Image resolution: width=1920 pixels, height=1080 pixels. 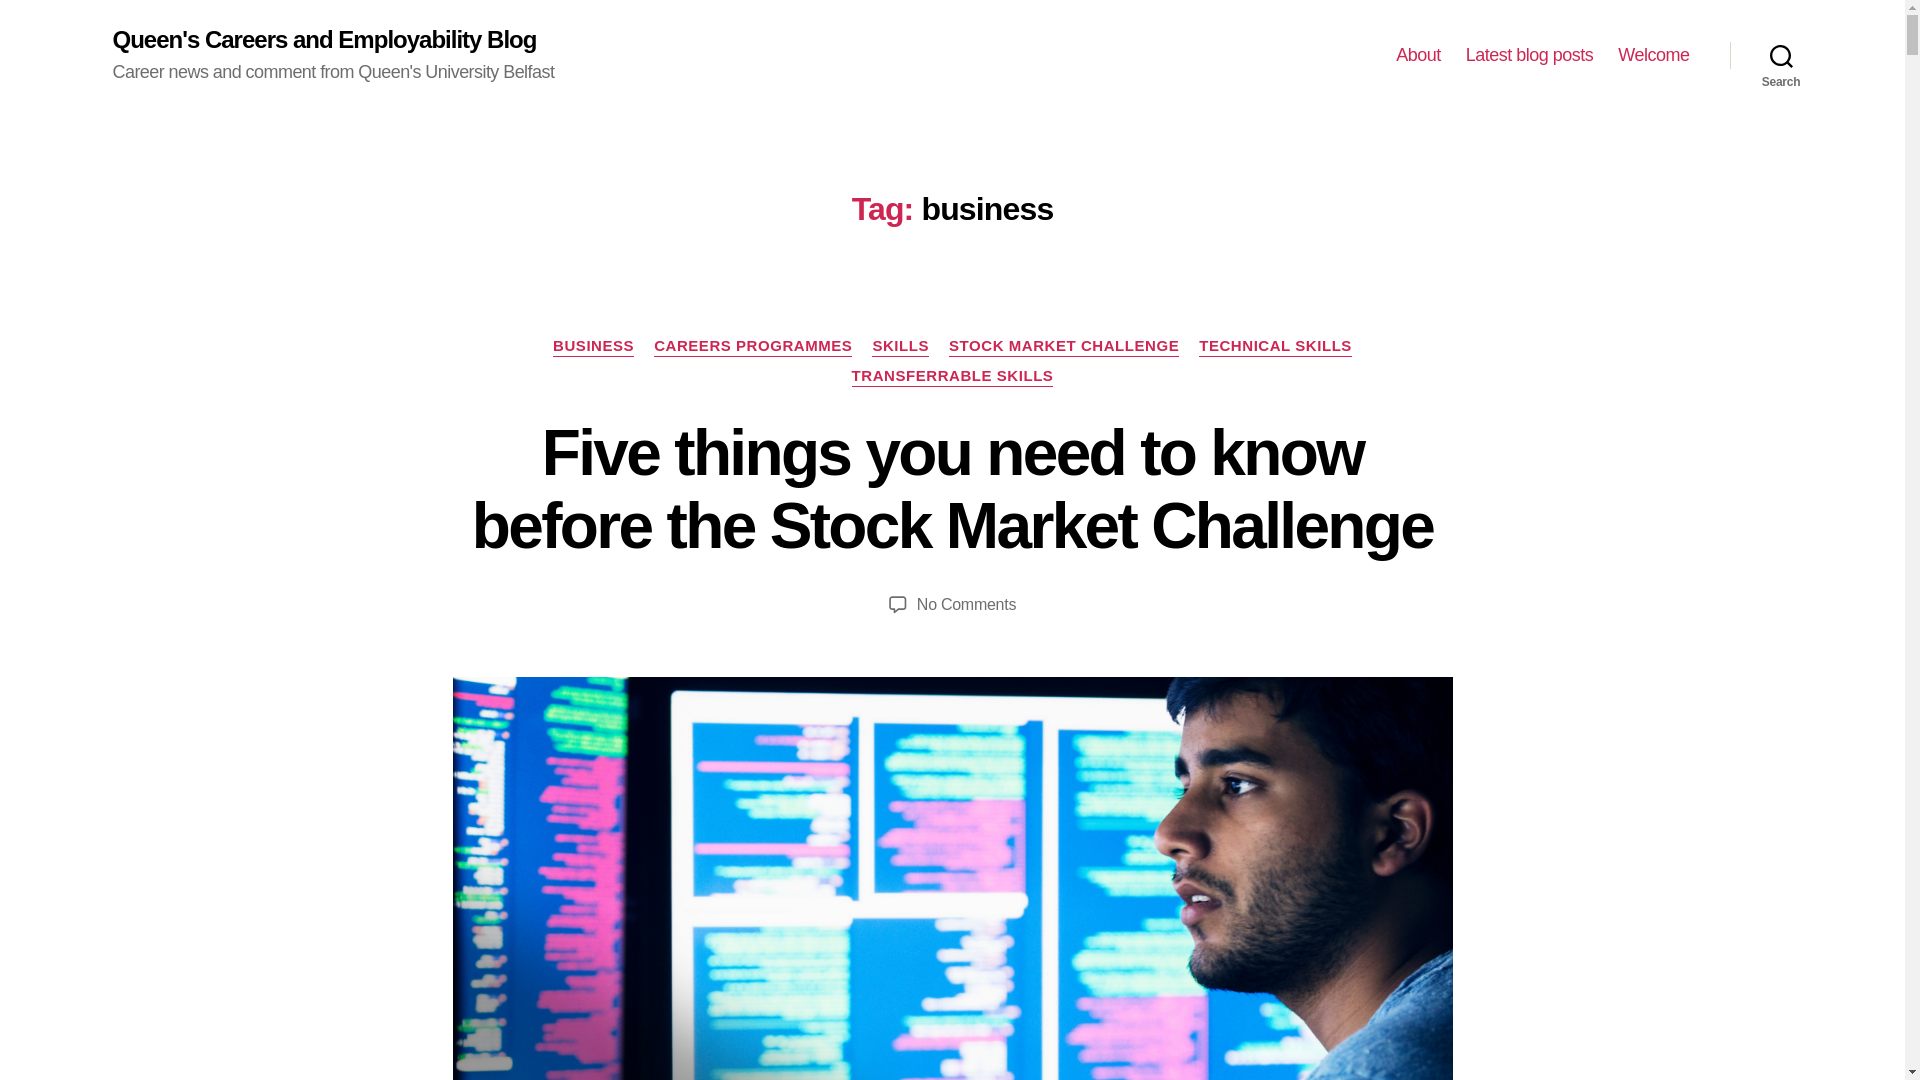 What do you see at coordinates (1530, 56) in the screenshot?
I see `Latest blog posts` at bounding box center [1530, 56].